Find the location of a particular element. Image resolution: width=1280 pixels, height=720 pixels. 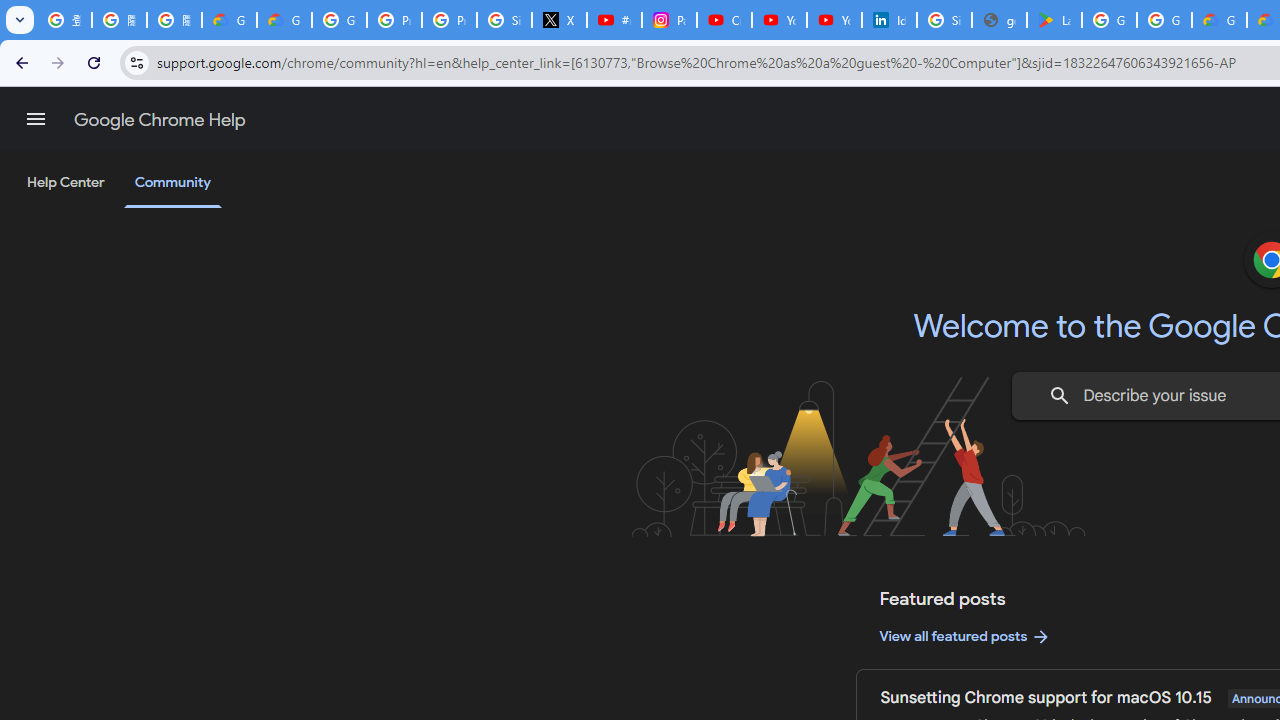

Identity verification via Persona | LinkedIn Help is located at coordinates (888, 20).